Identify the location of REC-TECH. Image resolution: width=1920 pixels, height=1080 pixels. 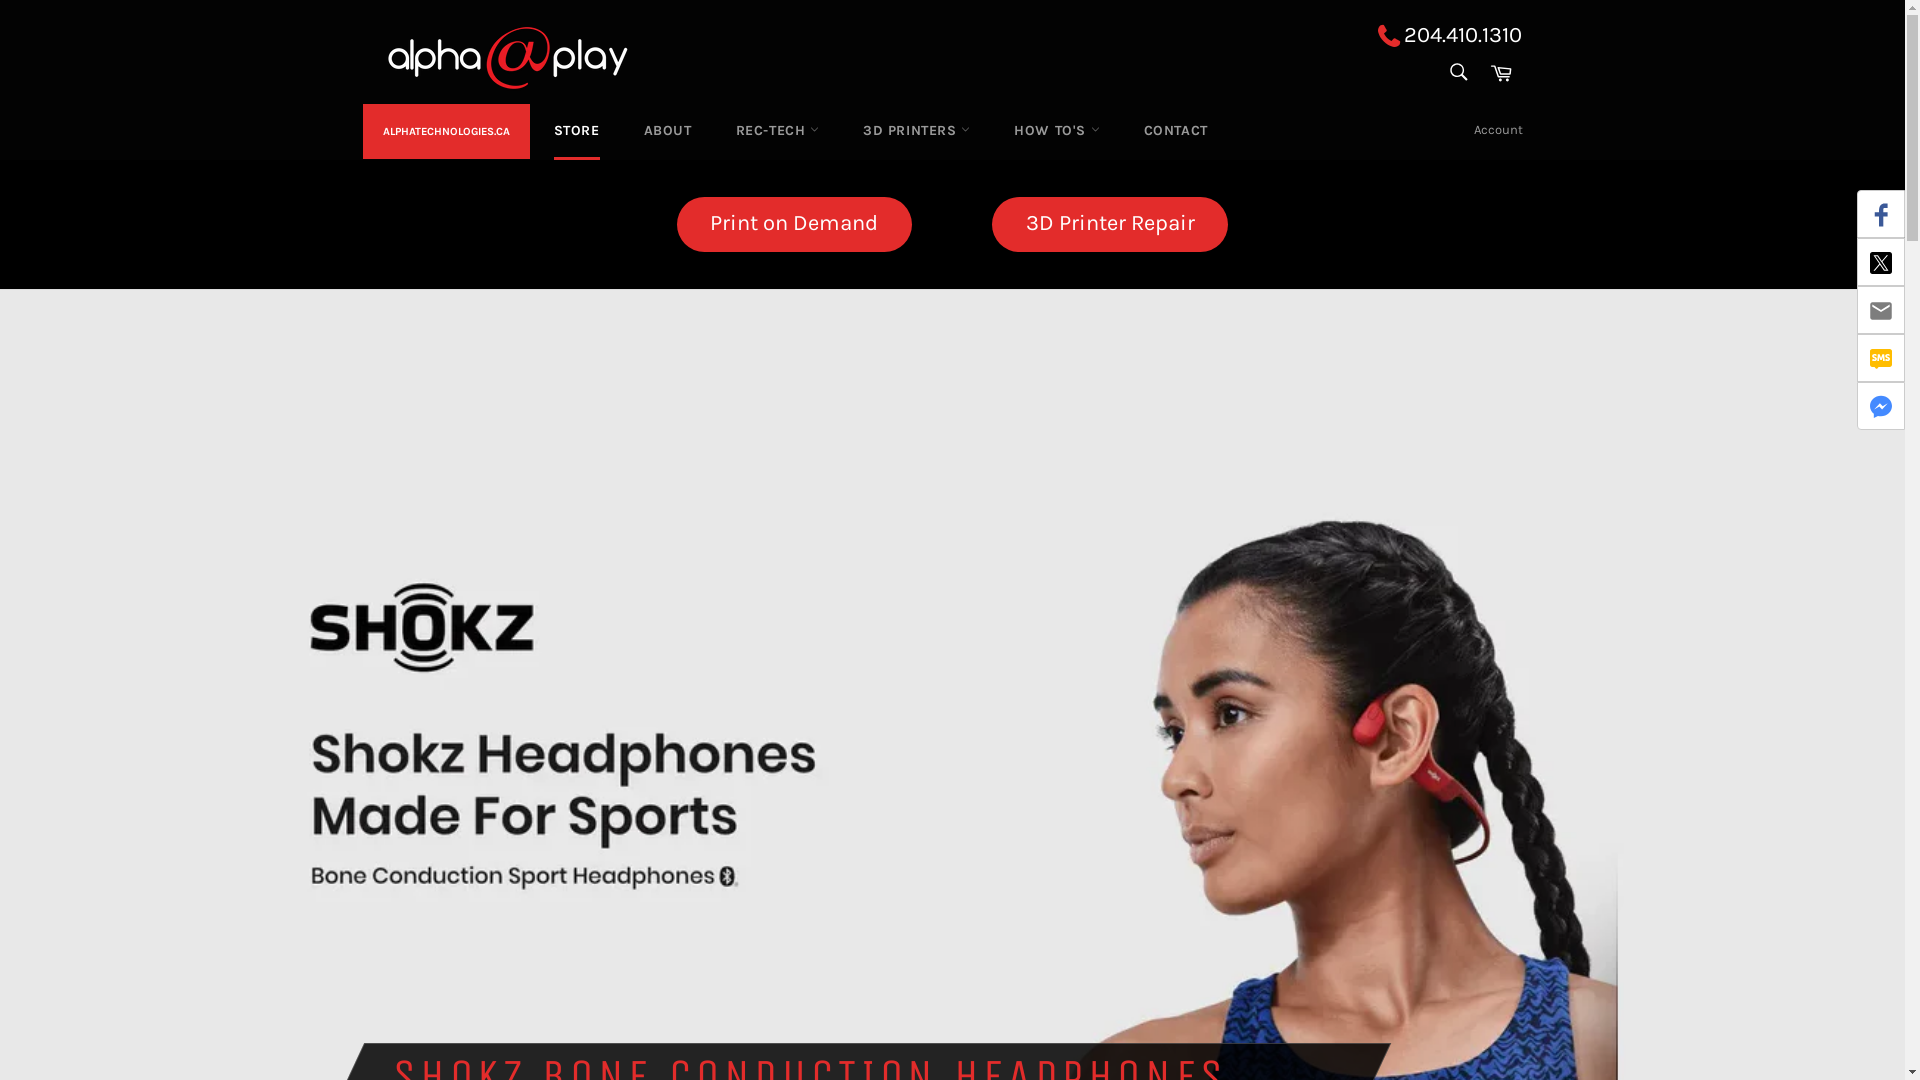
(778, 130).